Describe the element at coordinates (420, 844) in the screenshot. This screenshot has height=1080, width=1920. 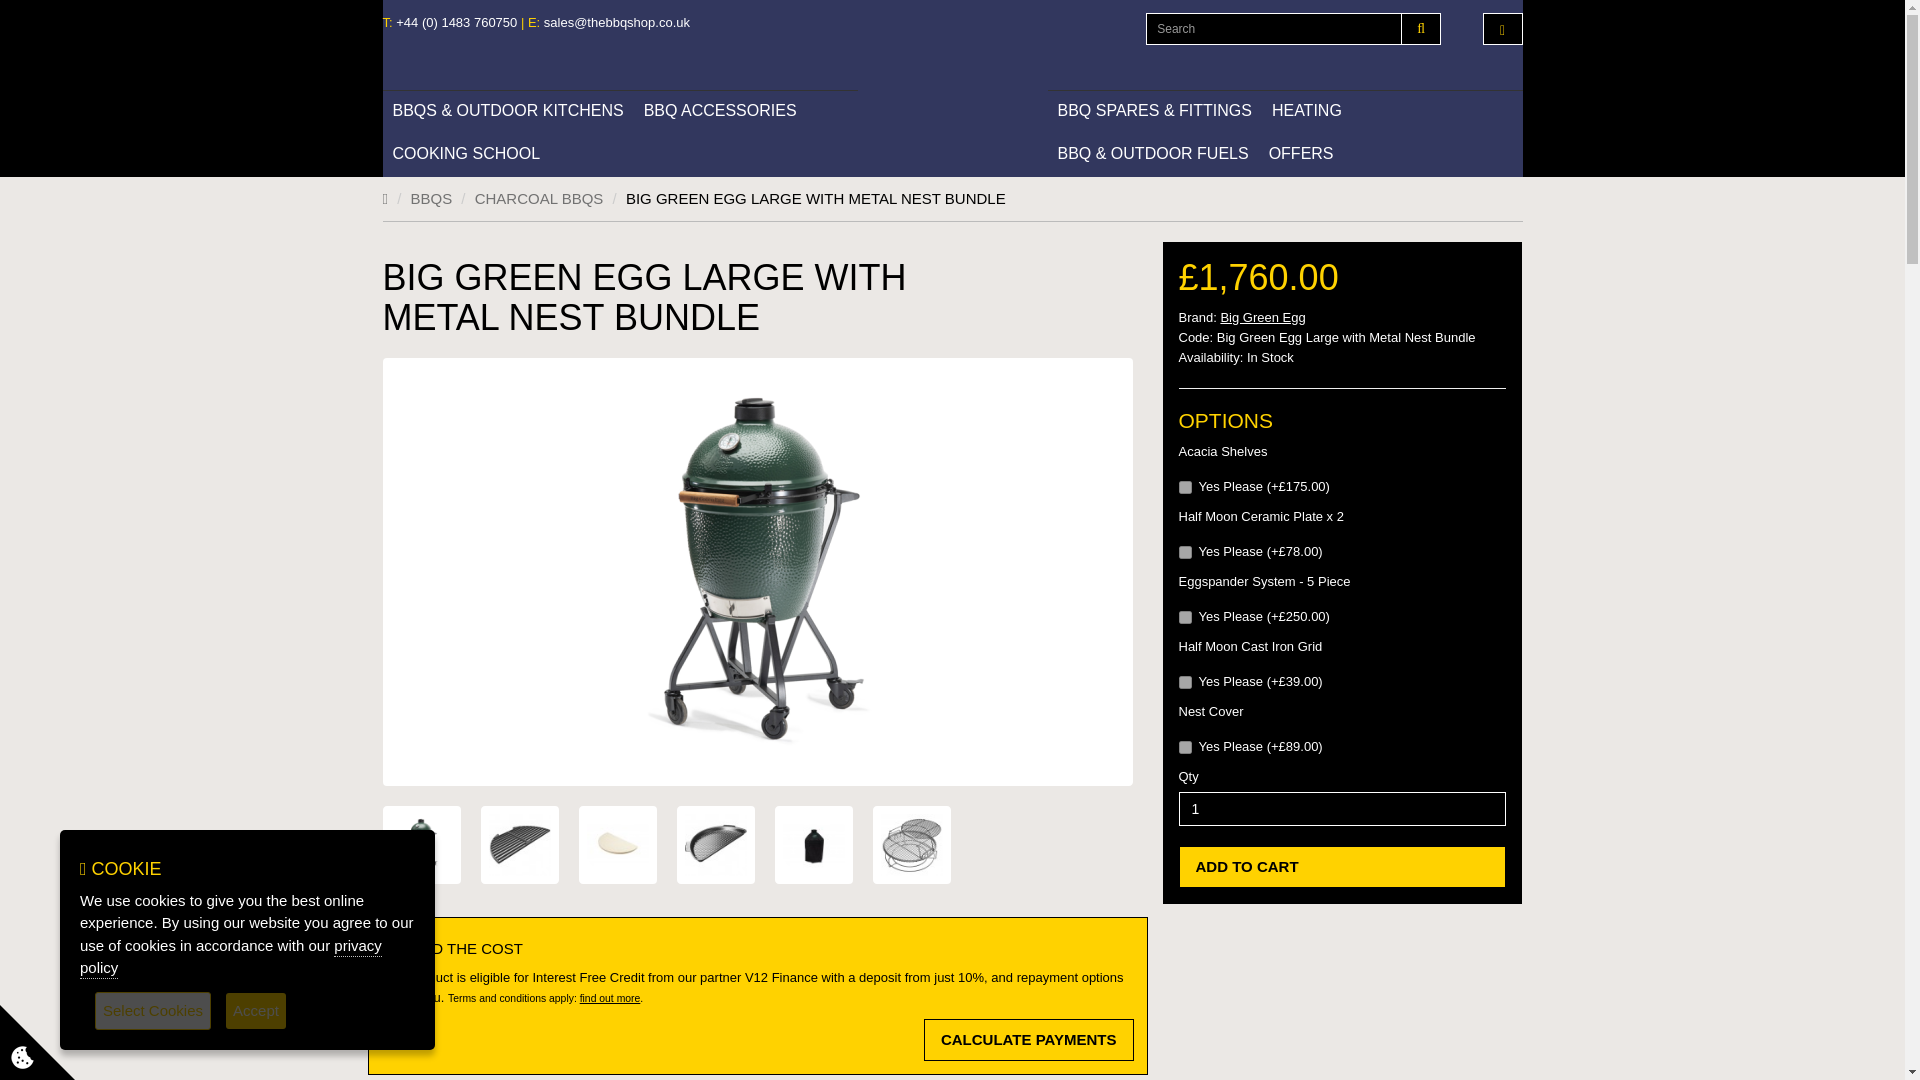
I see `Big Green Egg Large with Metal Nest Bundle ` at that location.